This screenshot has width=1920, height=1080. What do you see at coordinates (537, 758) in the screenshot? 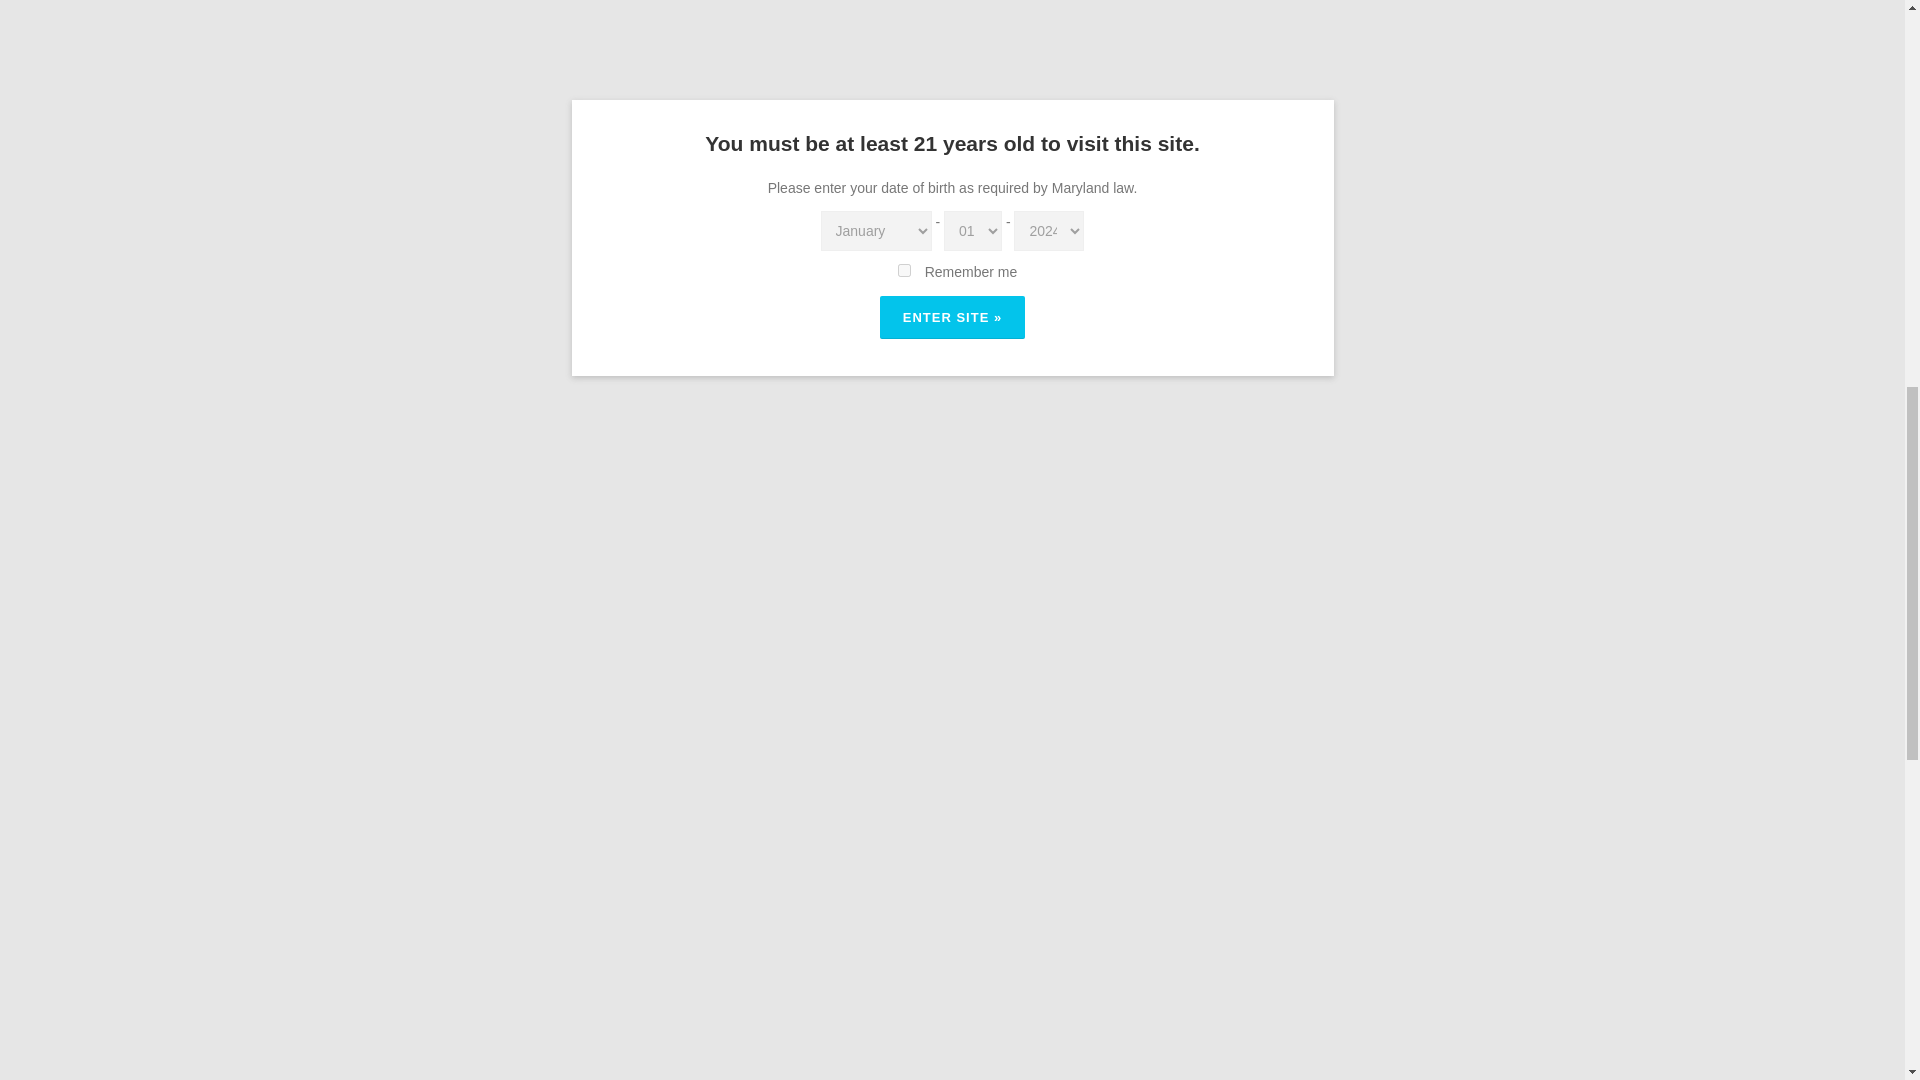
I see `BEST DISPENSARIES` at bounding box center [537, 758].